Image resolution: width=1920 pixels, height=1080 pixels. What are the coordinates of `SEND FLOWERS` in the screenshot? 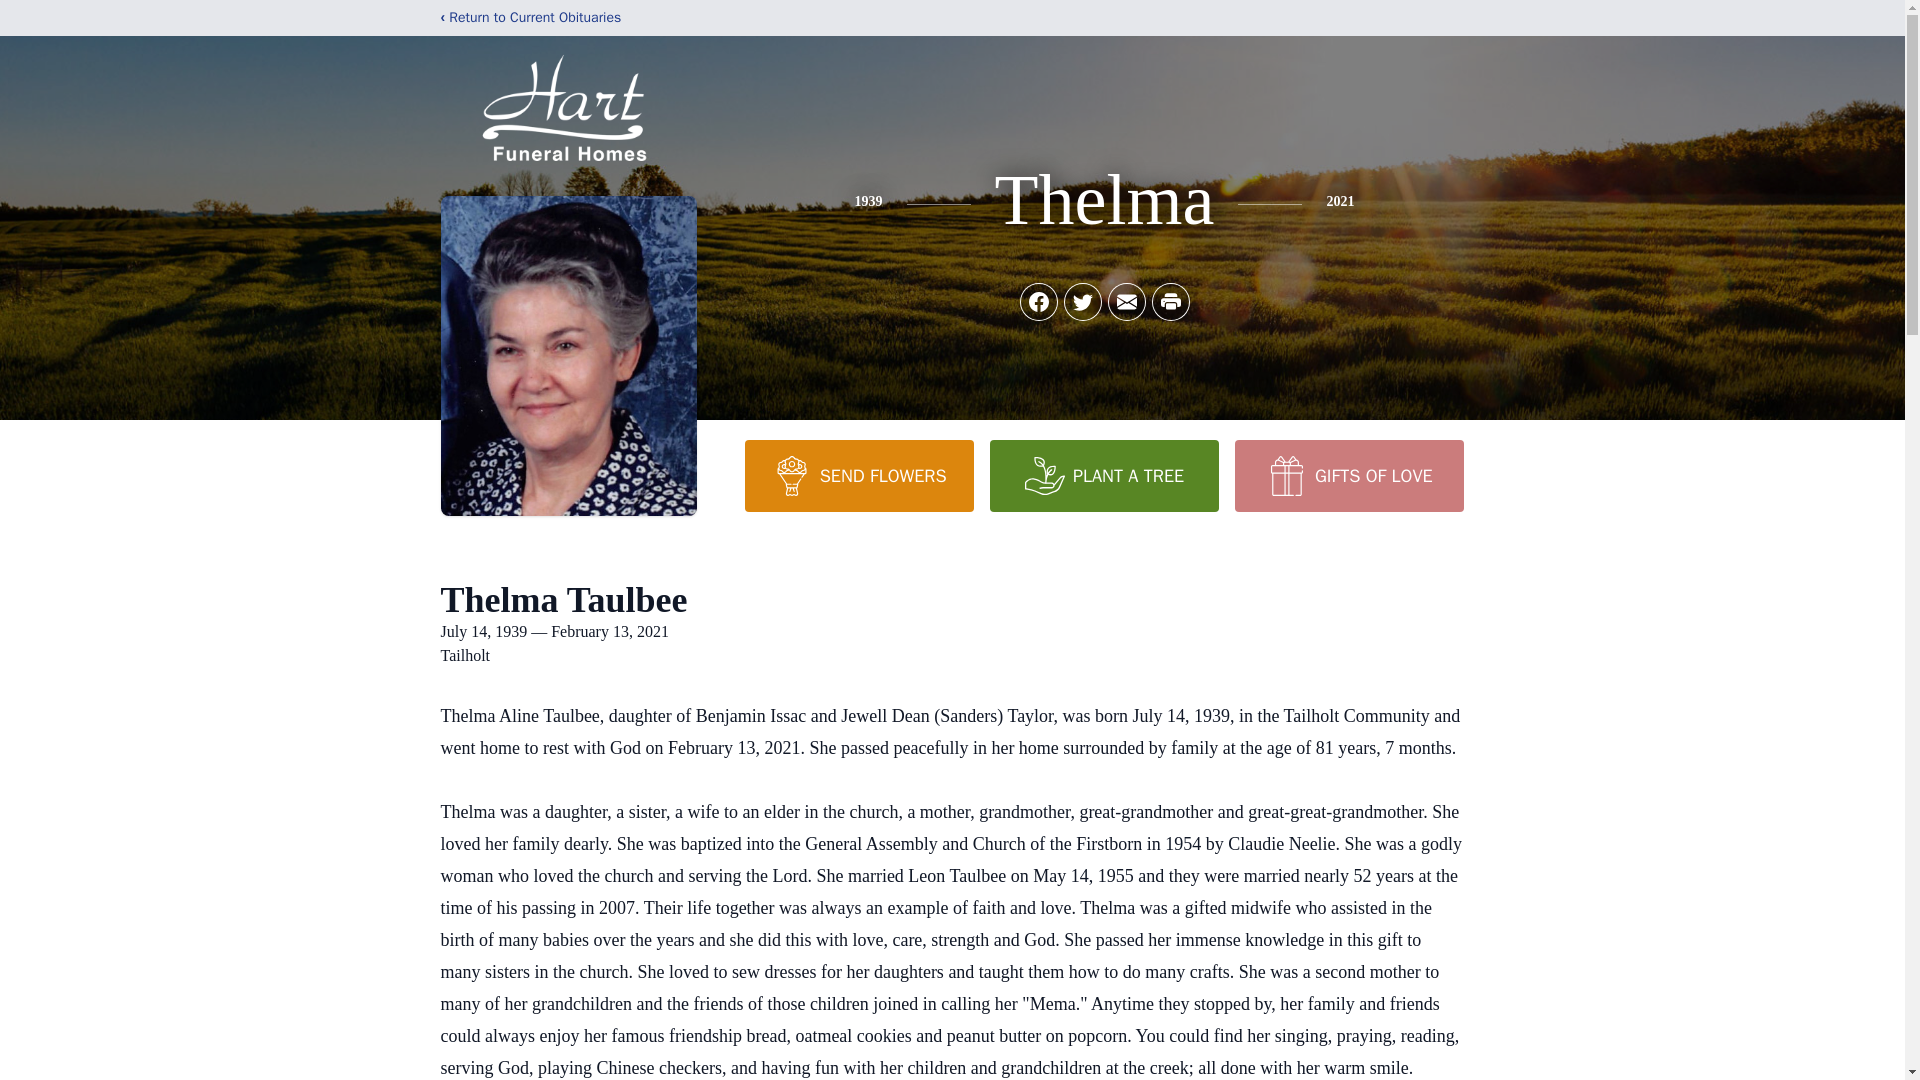 It's located at (858, 475).